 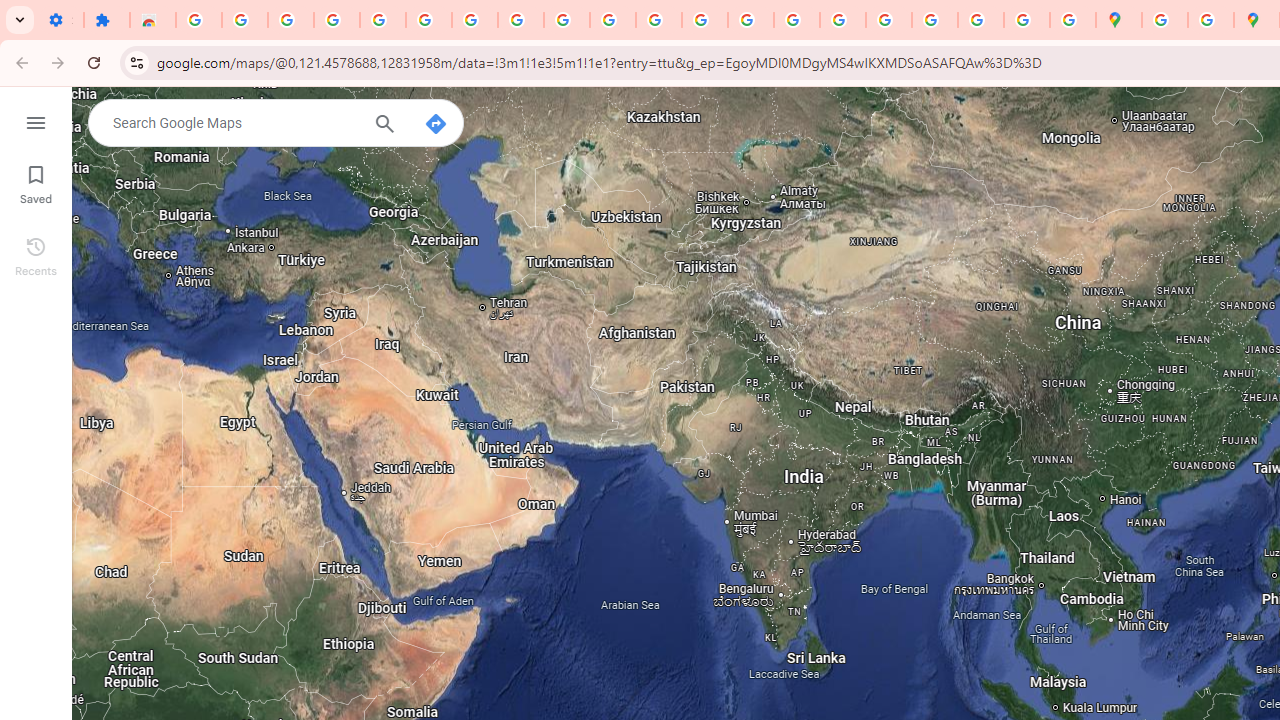 I want to click on Sign in - Google Accounts, so click(x=1164, y=20).